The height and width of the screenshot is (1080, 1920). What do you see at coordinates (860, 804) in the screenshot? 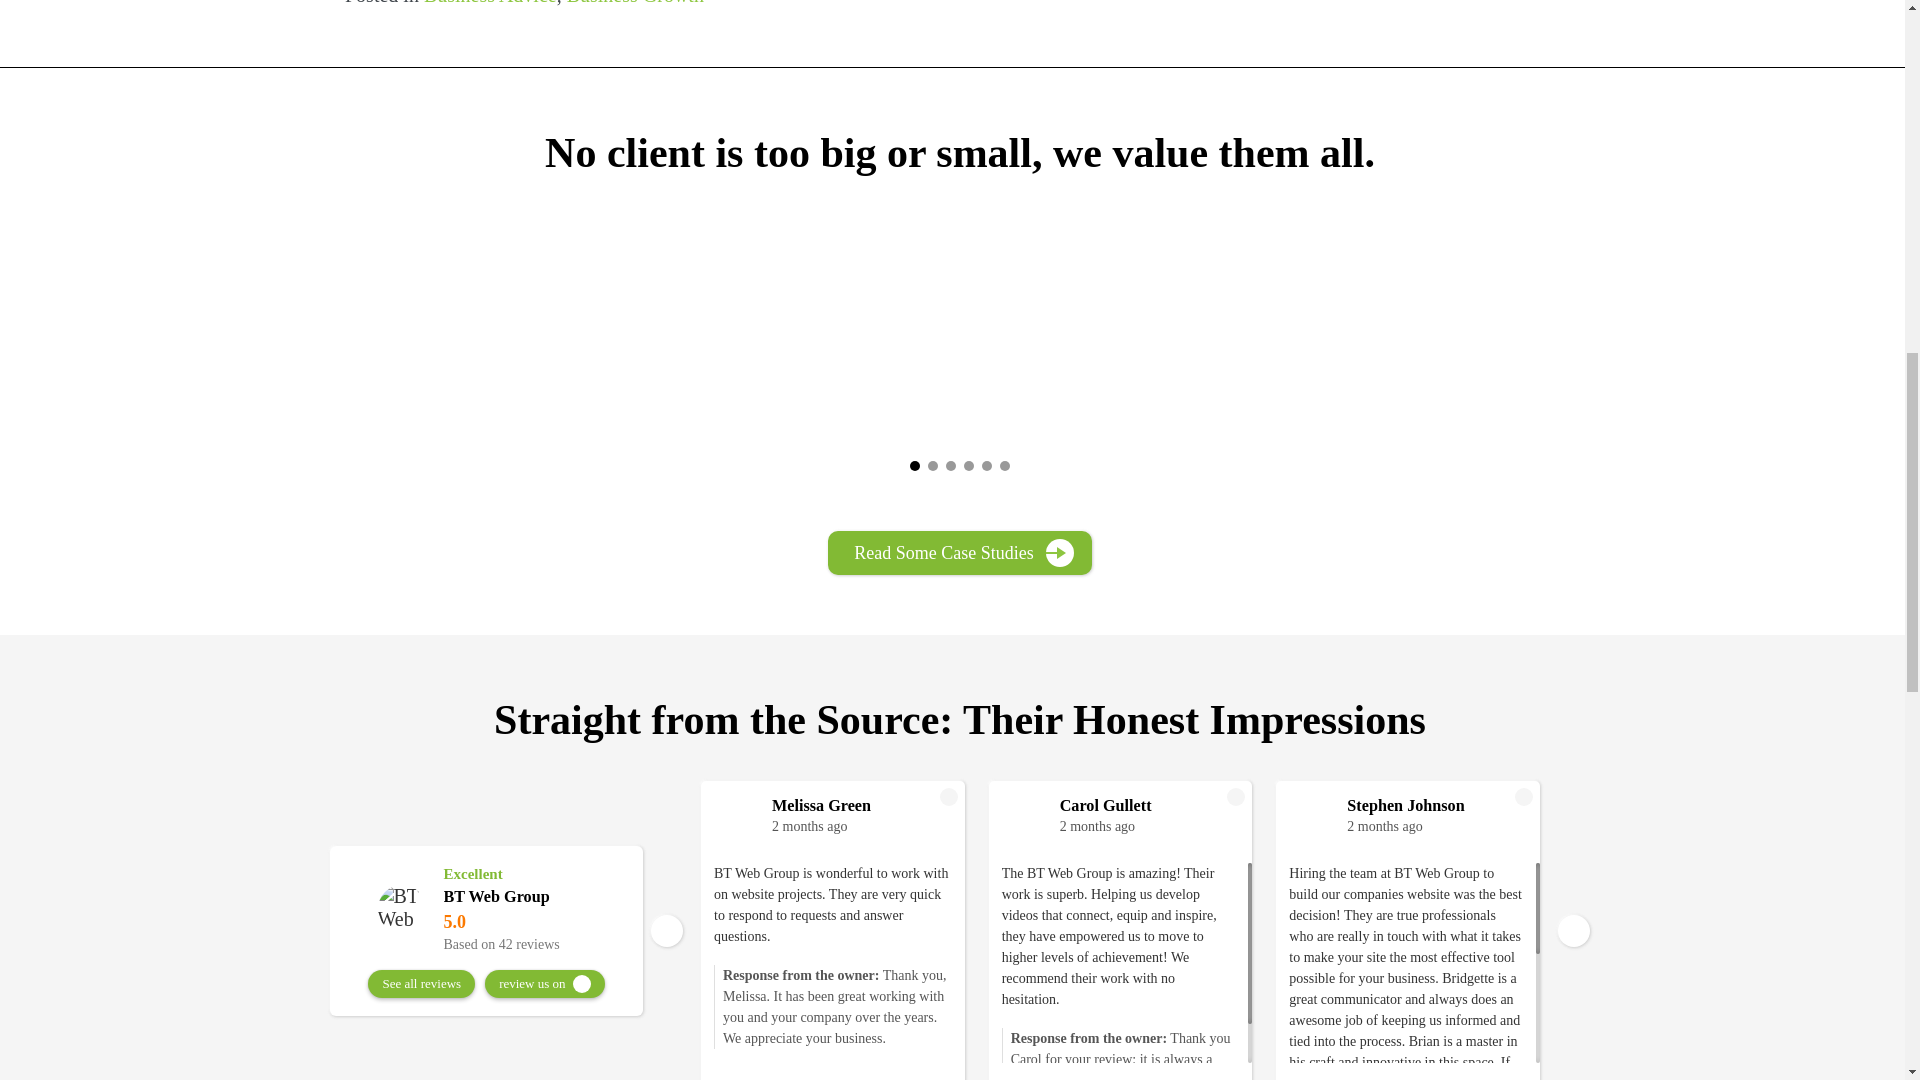
I see `Melissa Green` at bounding box center [860, 804].